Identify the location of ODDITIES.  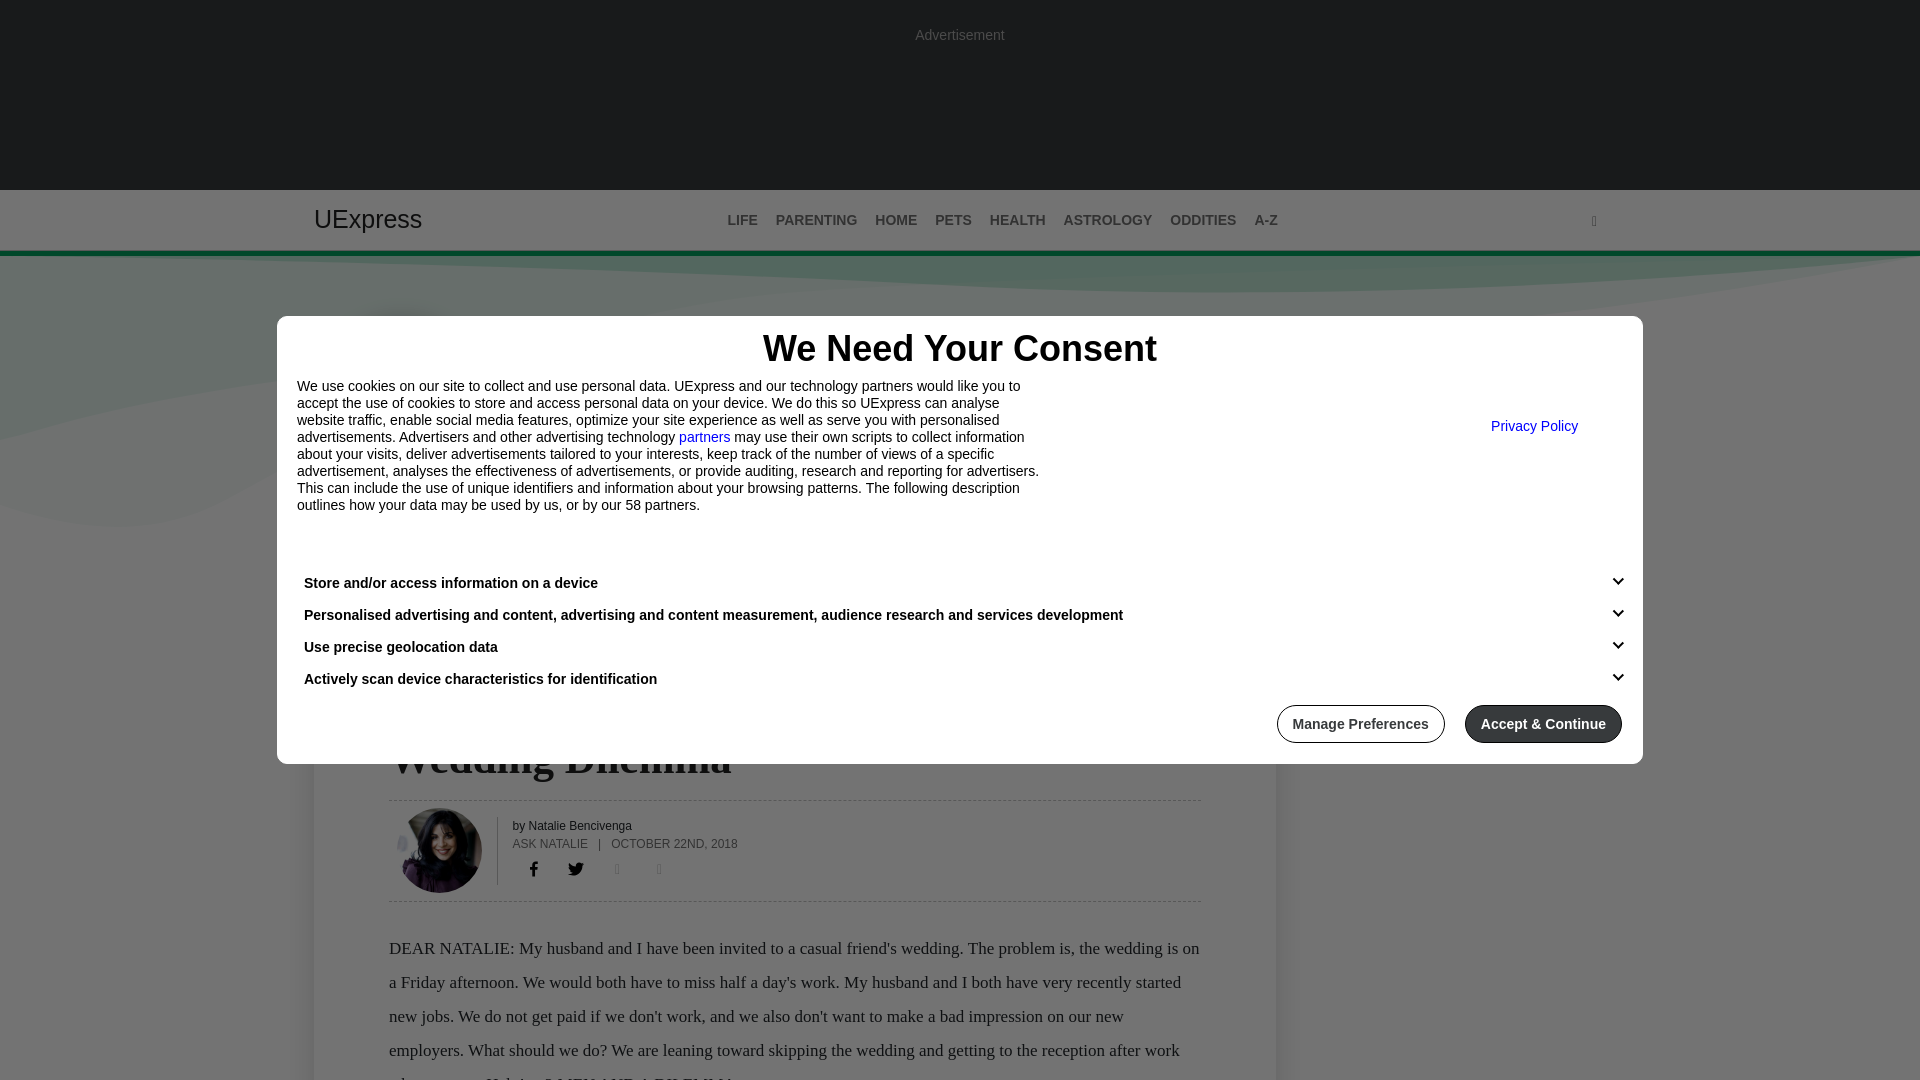
(1202, 220).